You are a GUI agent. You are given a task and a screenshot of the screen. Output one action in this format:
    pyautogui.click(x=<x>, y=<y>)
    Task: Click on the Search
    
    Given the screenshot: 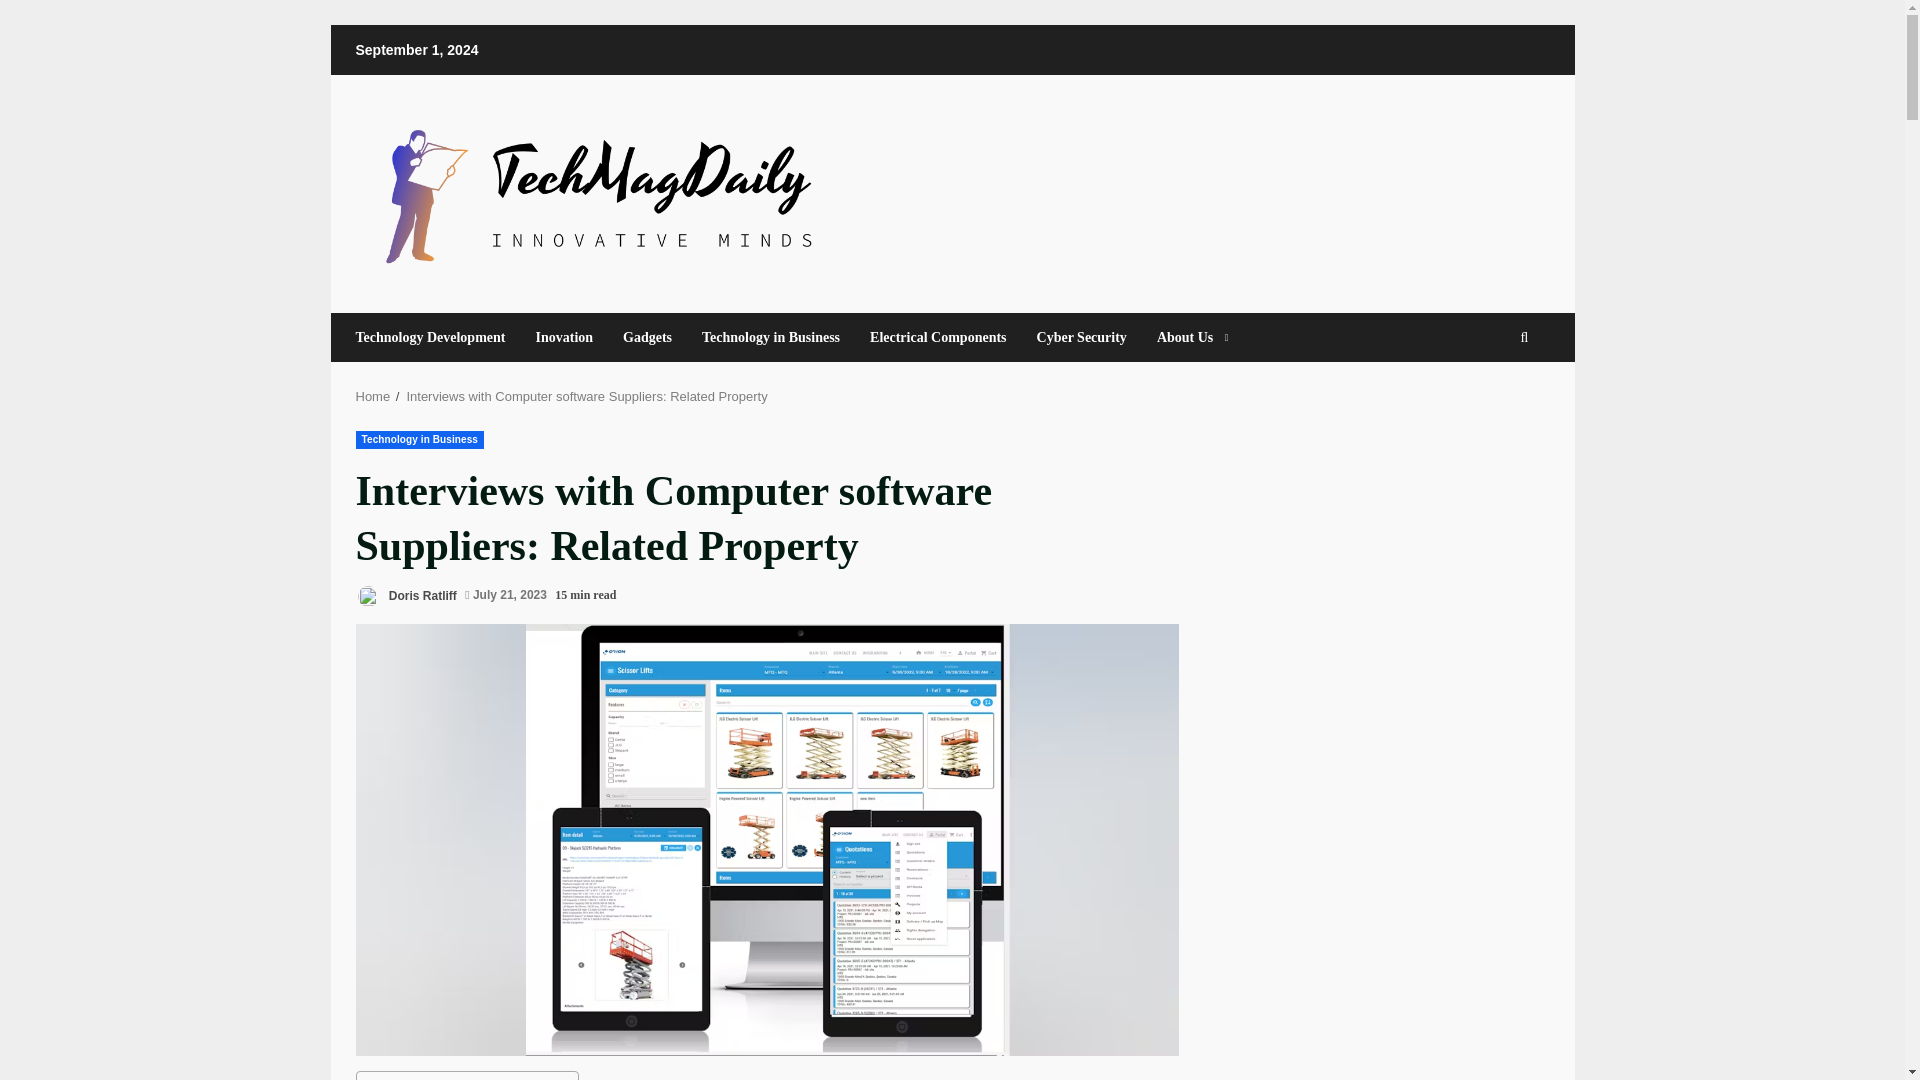 What is the action you would take?
    pyautogui.click(x=1488, y=398)
    